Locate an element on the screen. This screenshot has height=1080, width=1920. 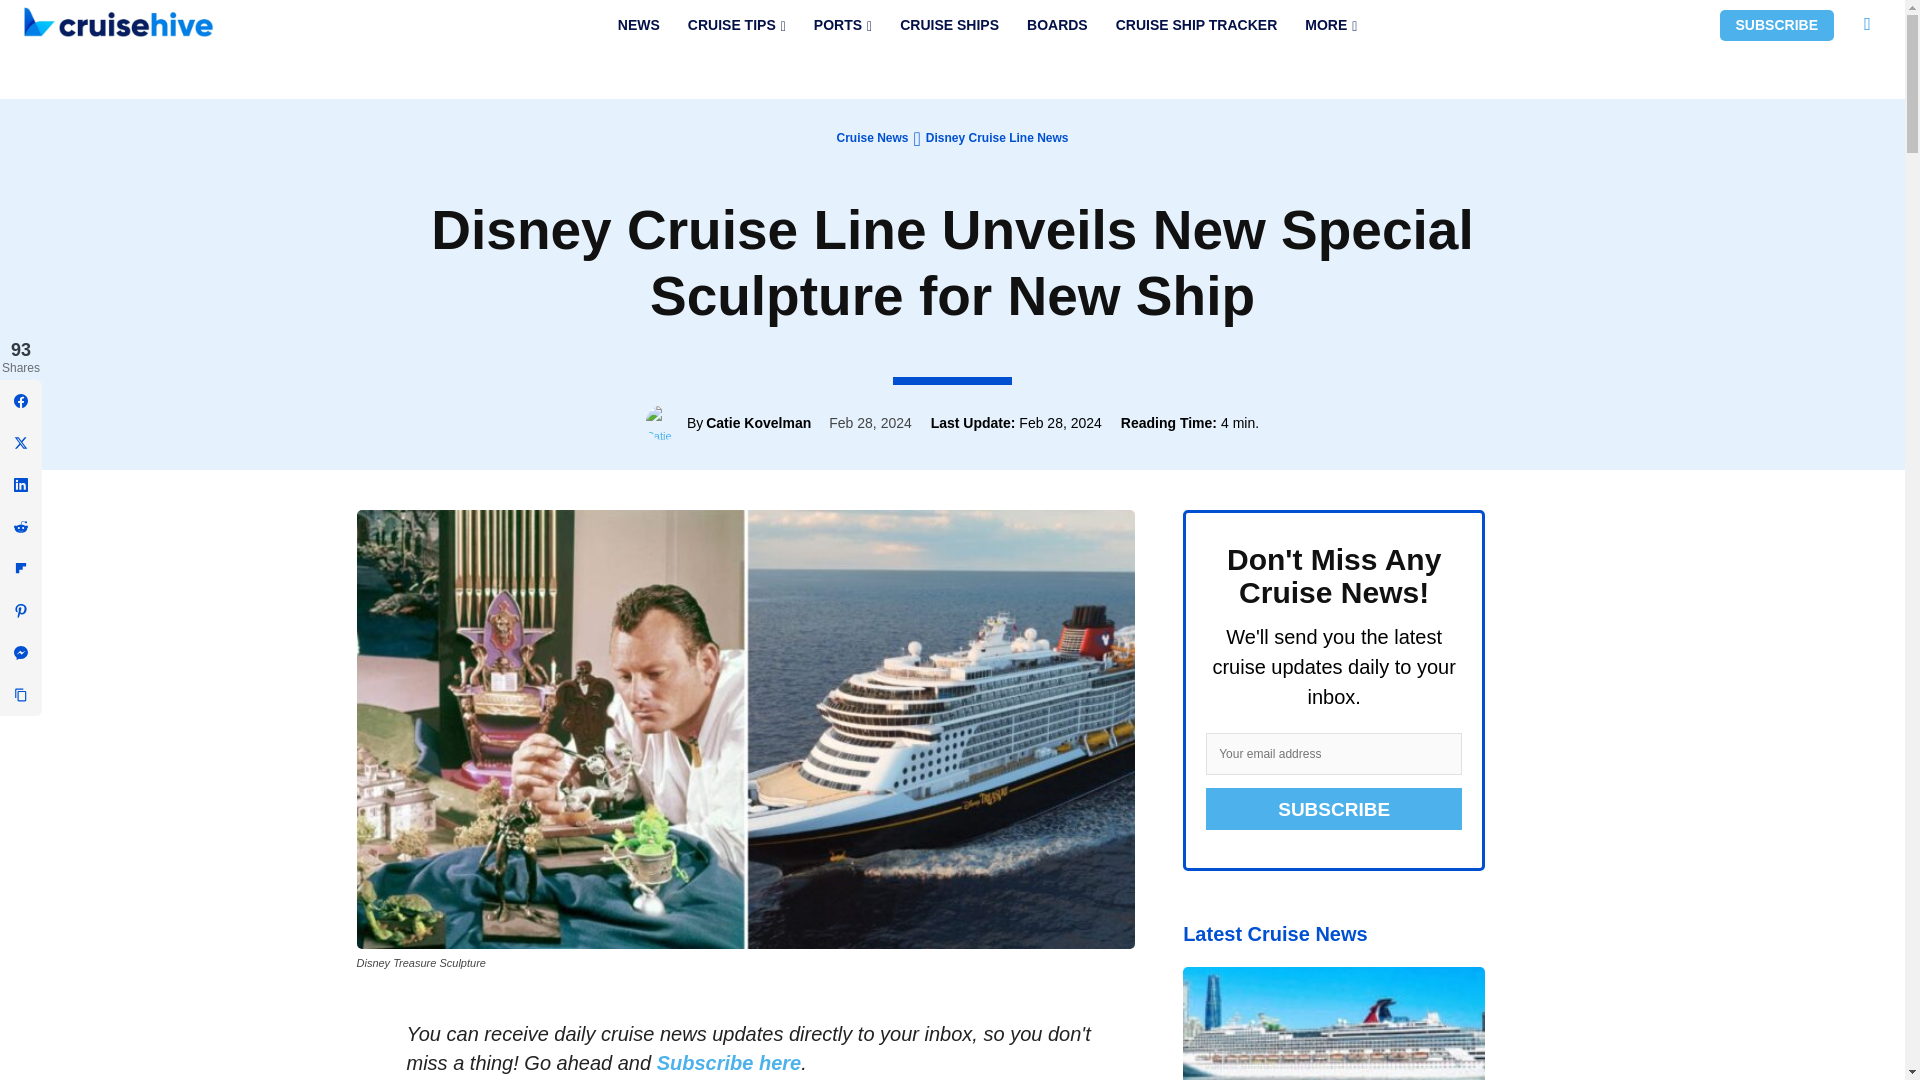
Carnival Ship Will Sail Without Some VIFP Benefits is located at coordinates (1333, 1023).